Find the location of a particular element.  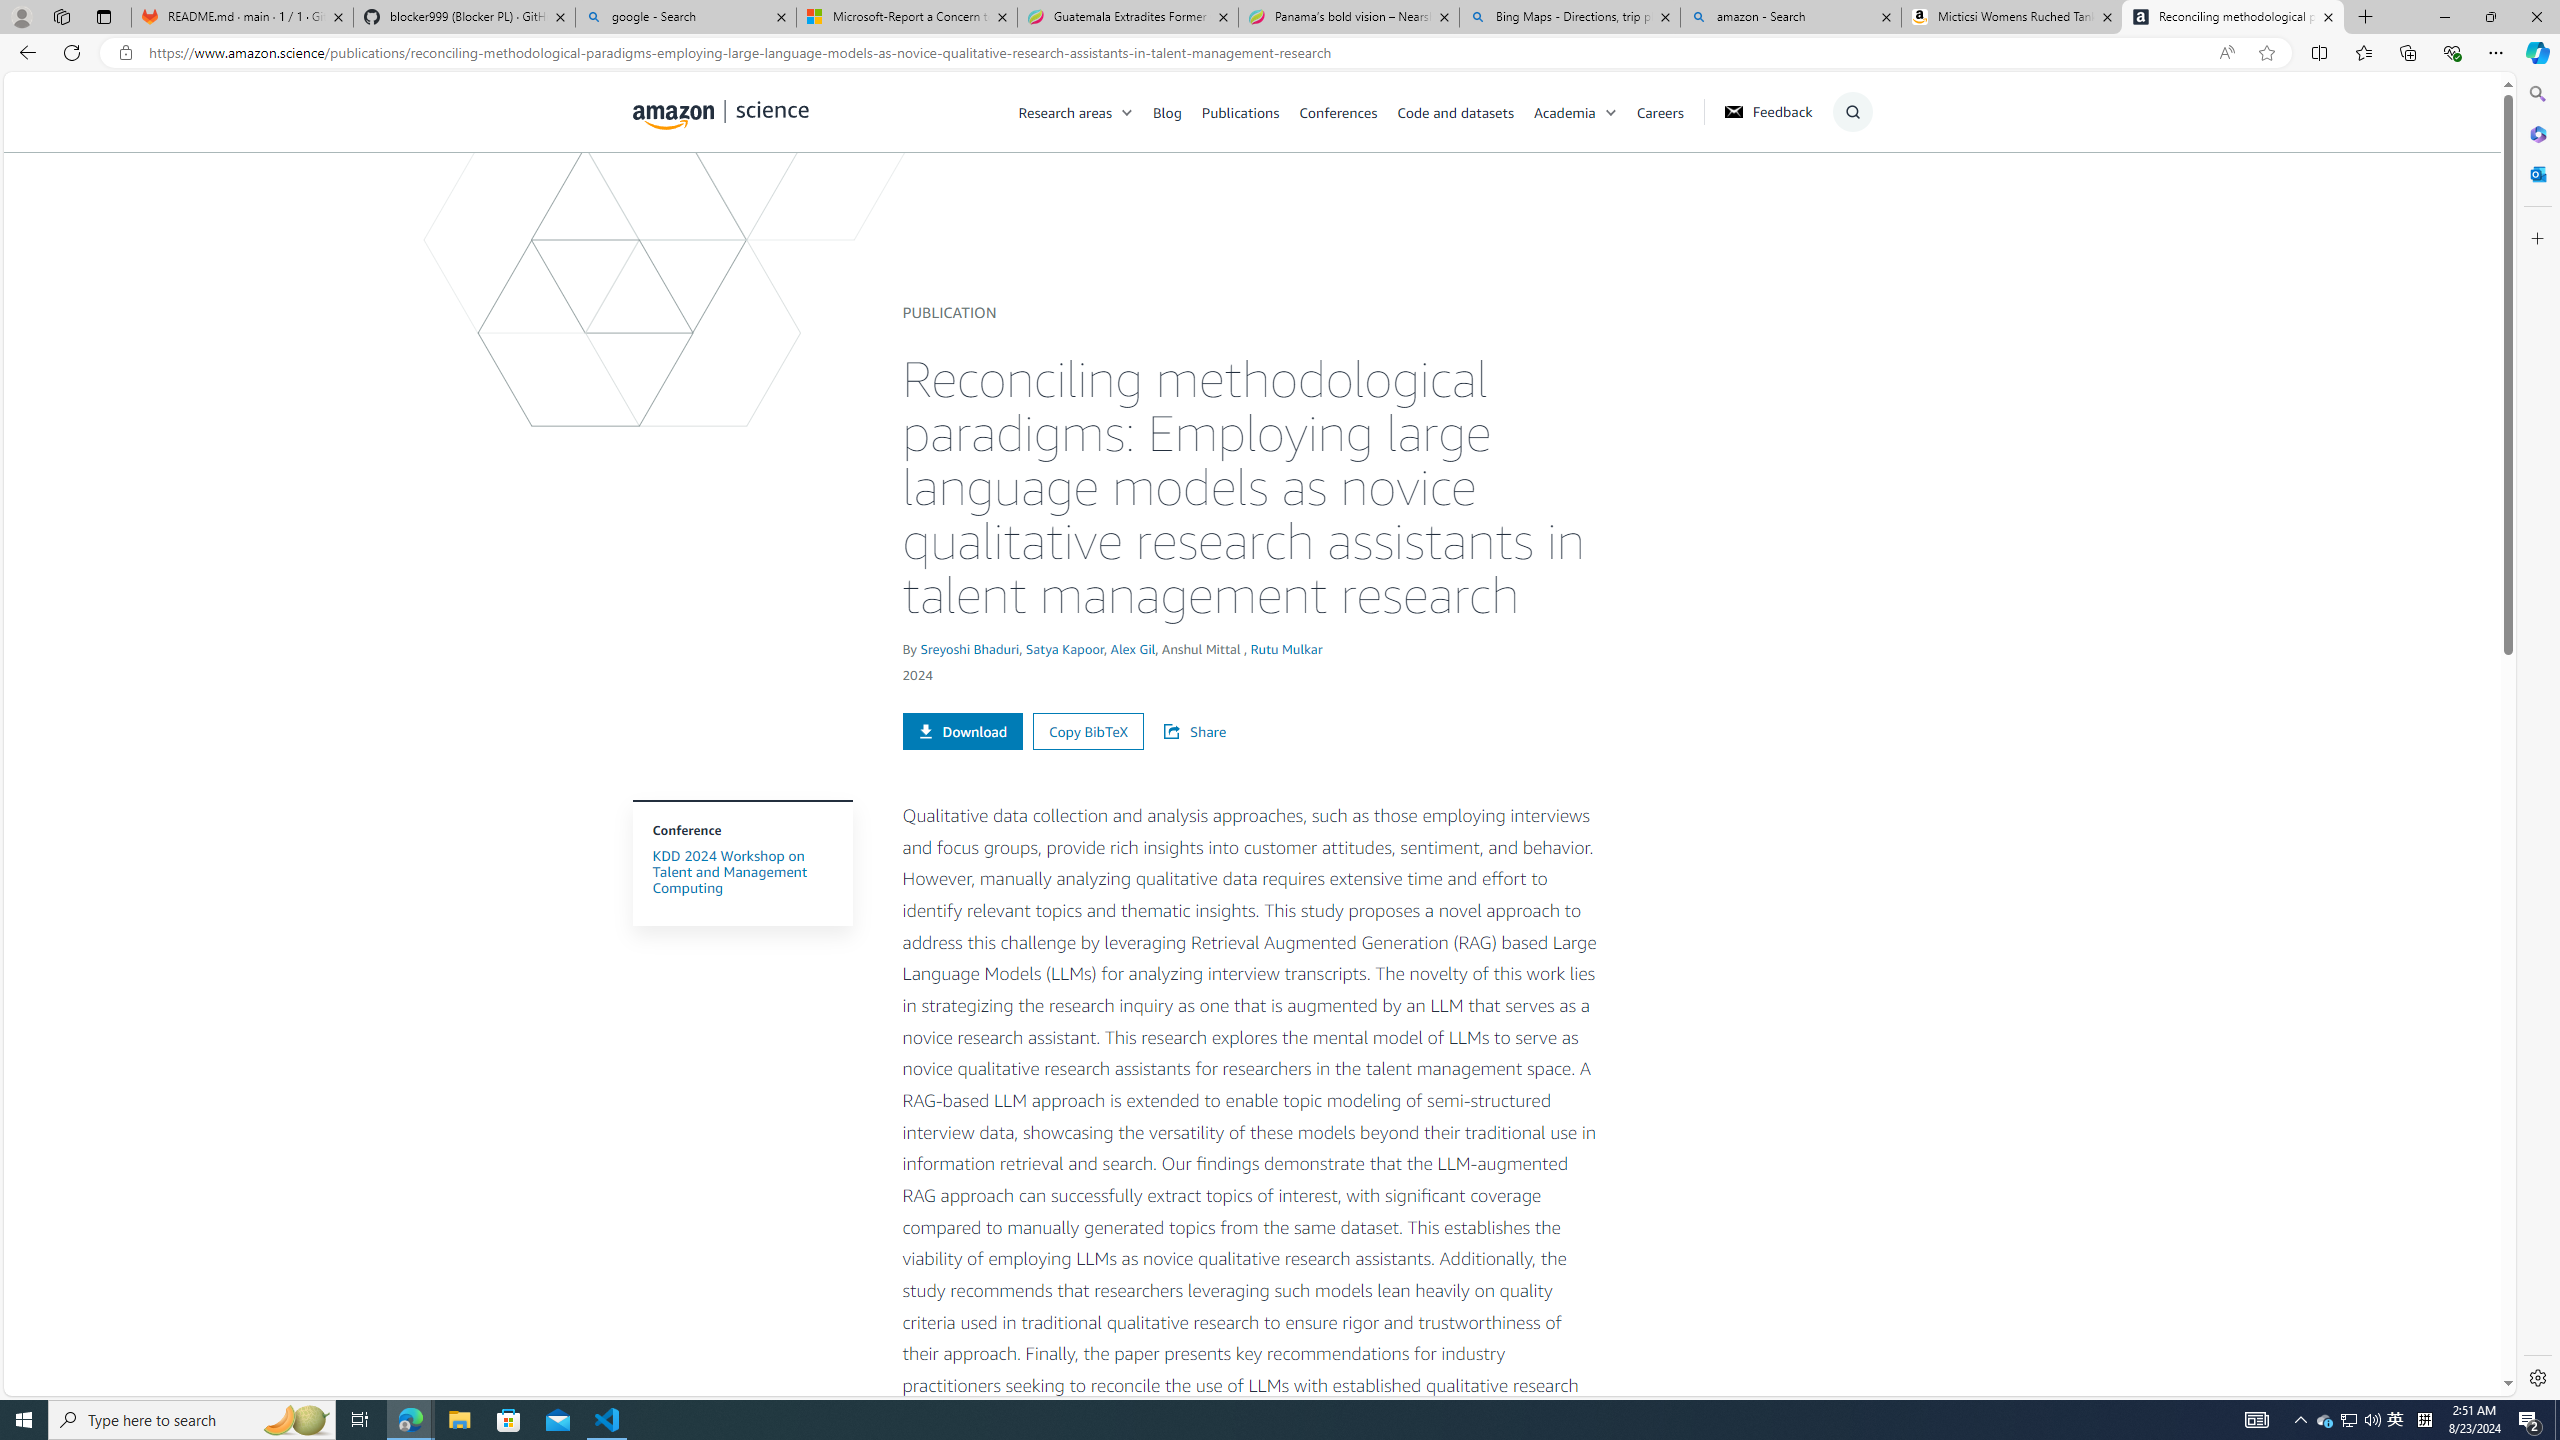

Academia is located at coordinates (1564, 111).